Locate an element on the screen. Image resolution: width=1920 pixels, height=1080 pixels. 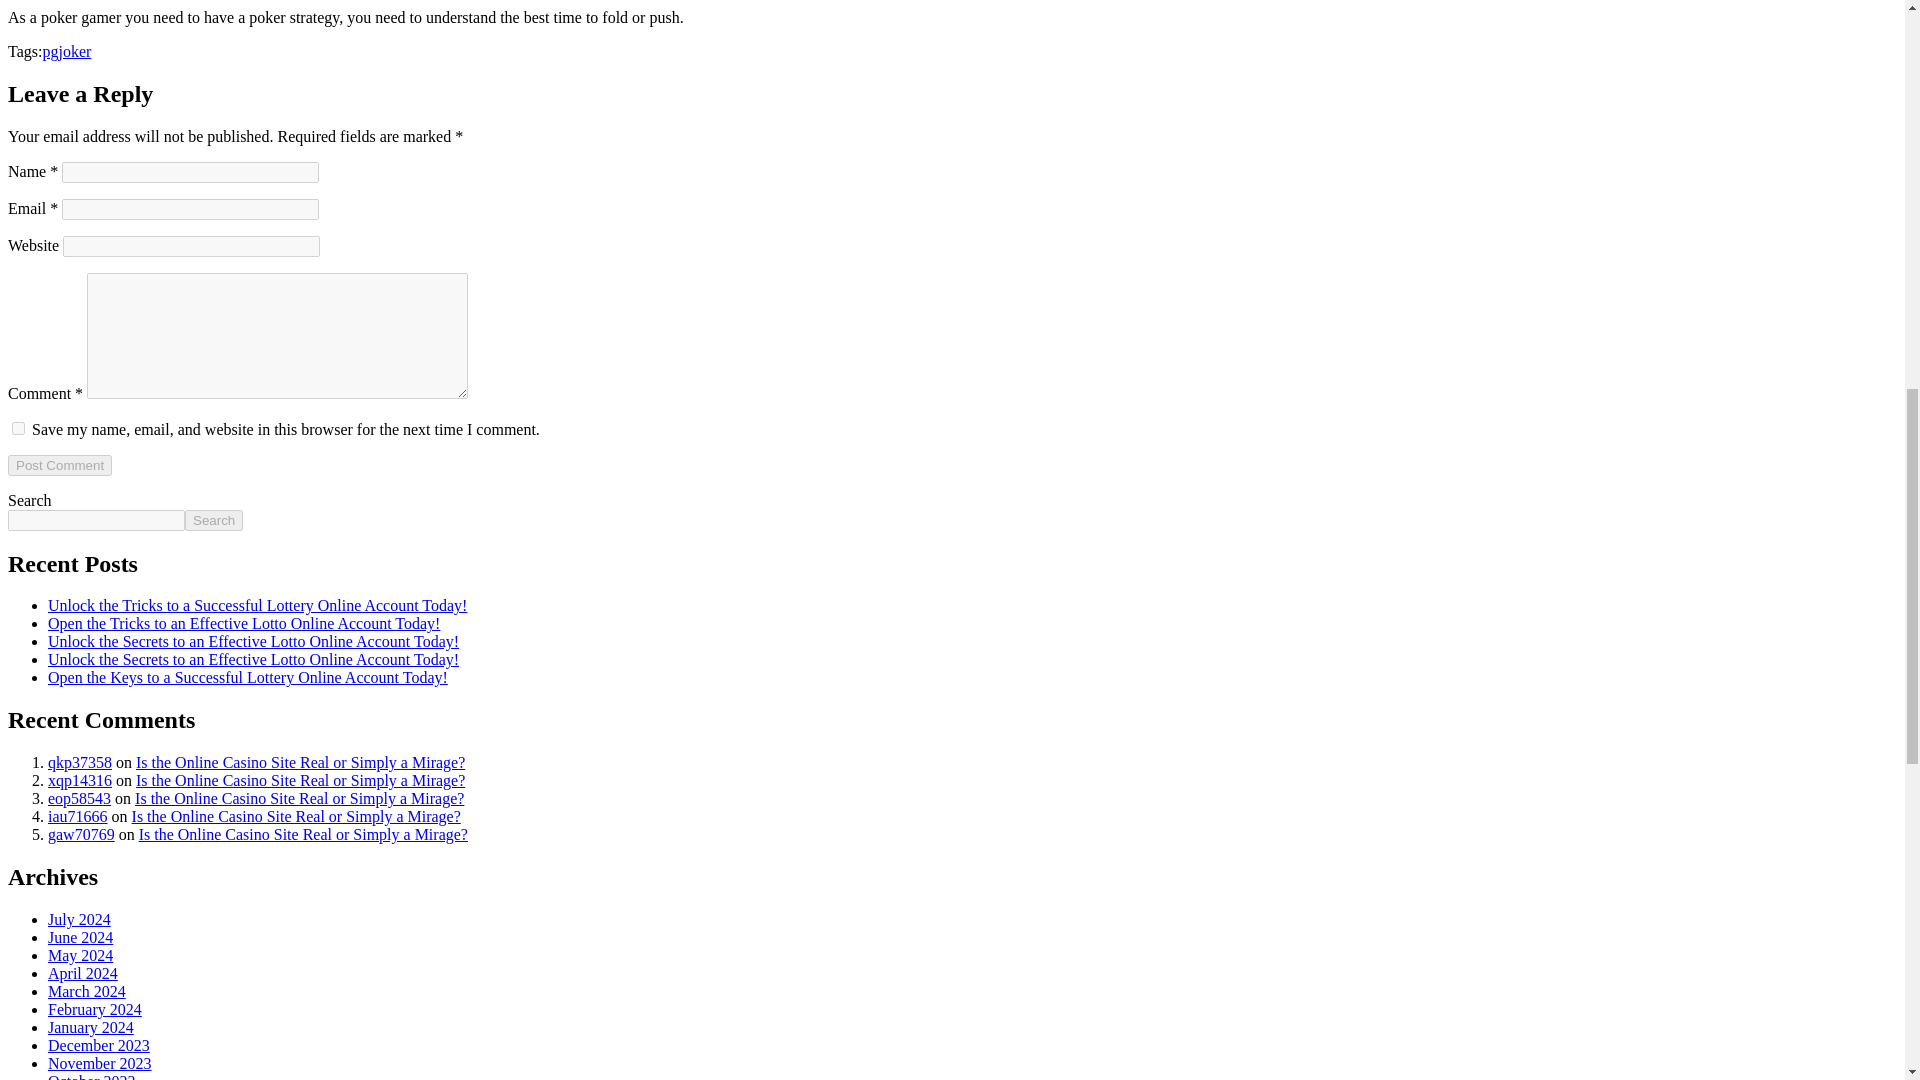
April 2024 is located at coordinates (82, 973).